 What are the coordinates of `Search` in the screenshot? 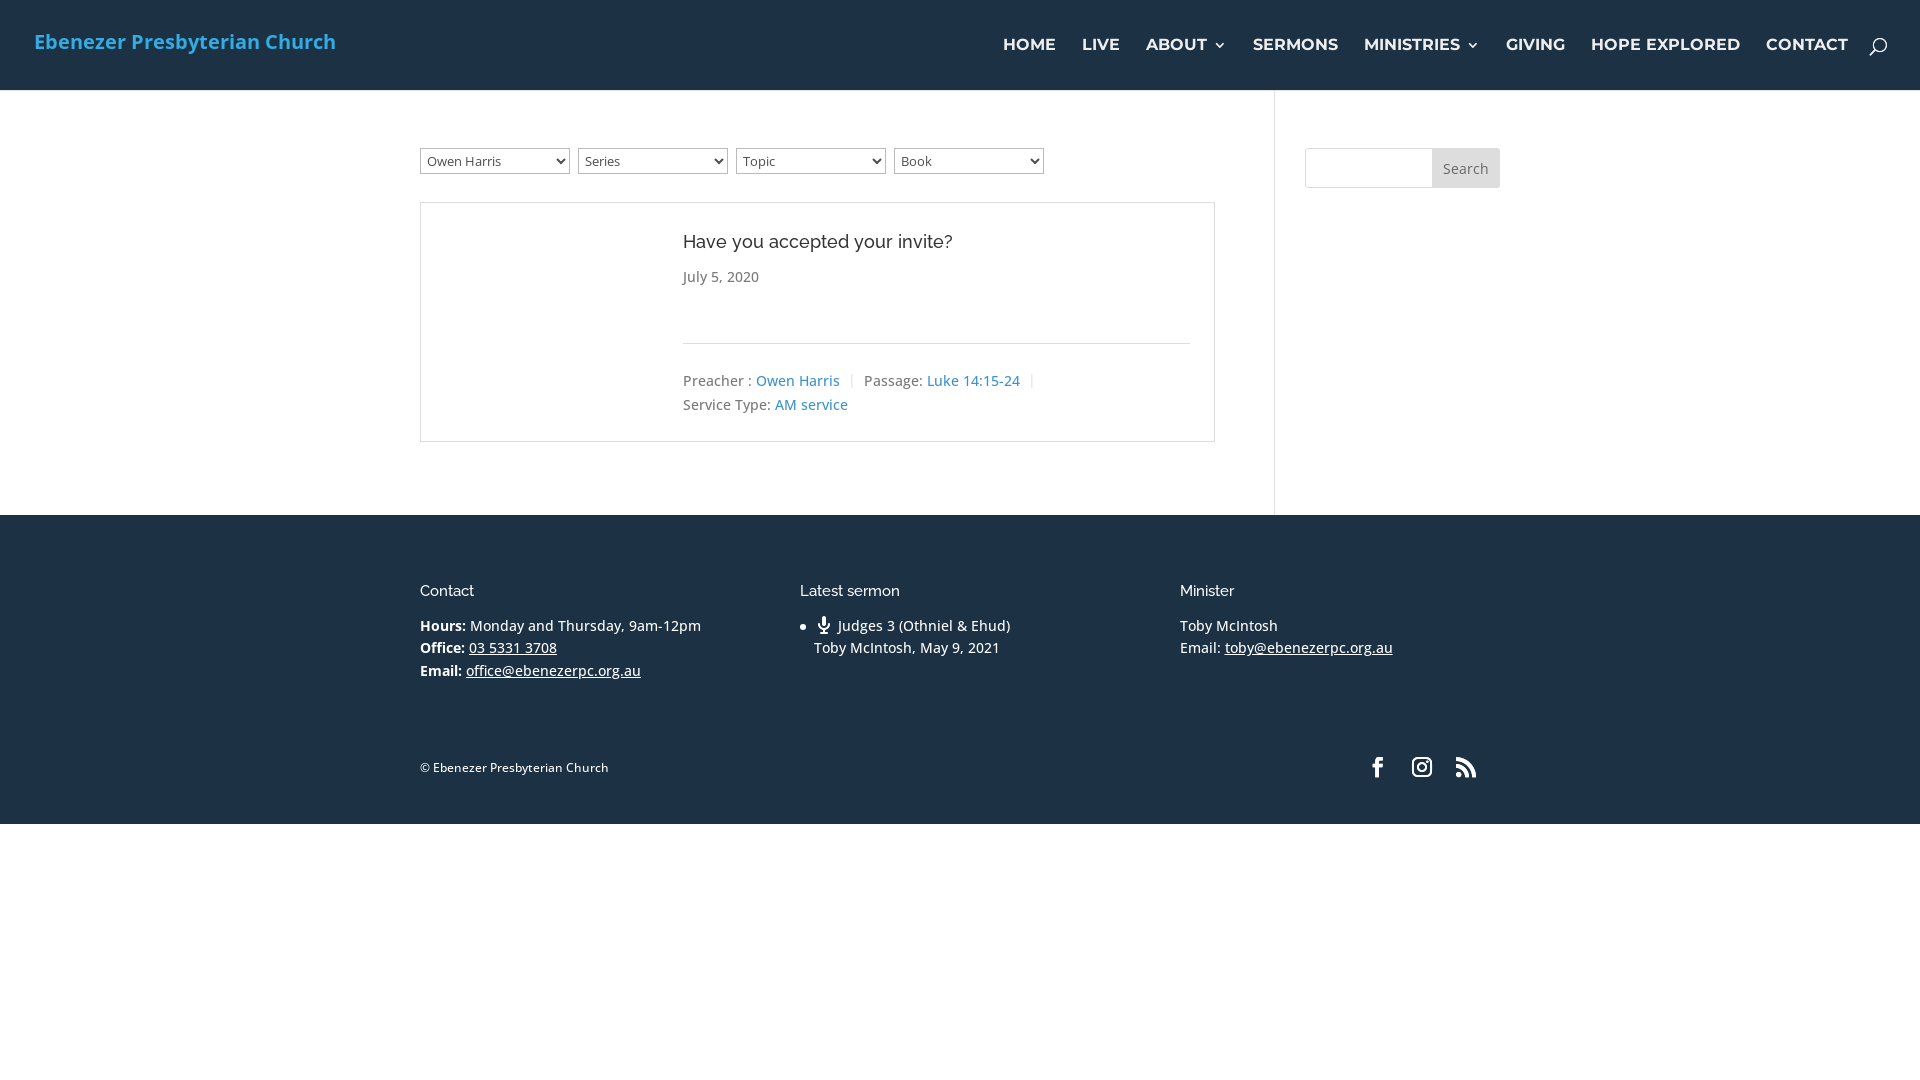 It's located at (1466, 168).